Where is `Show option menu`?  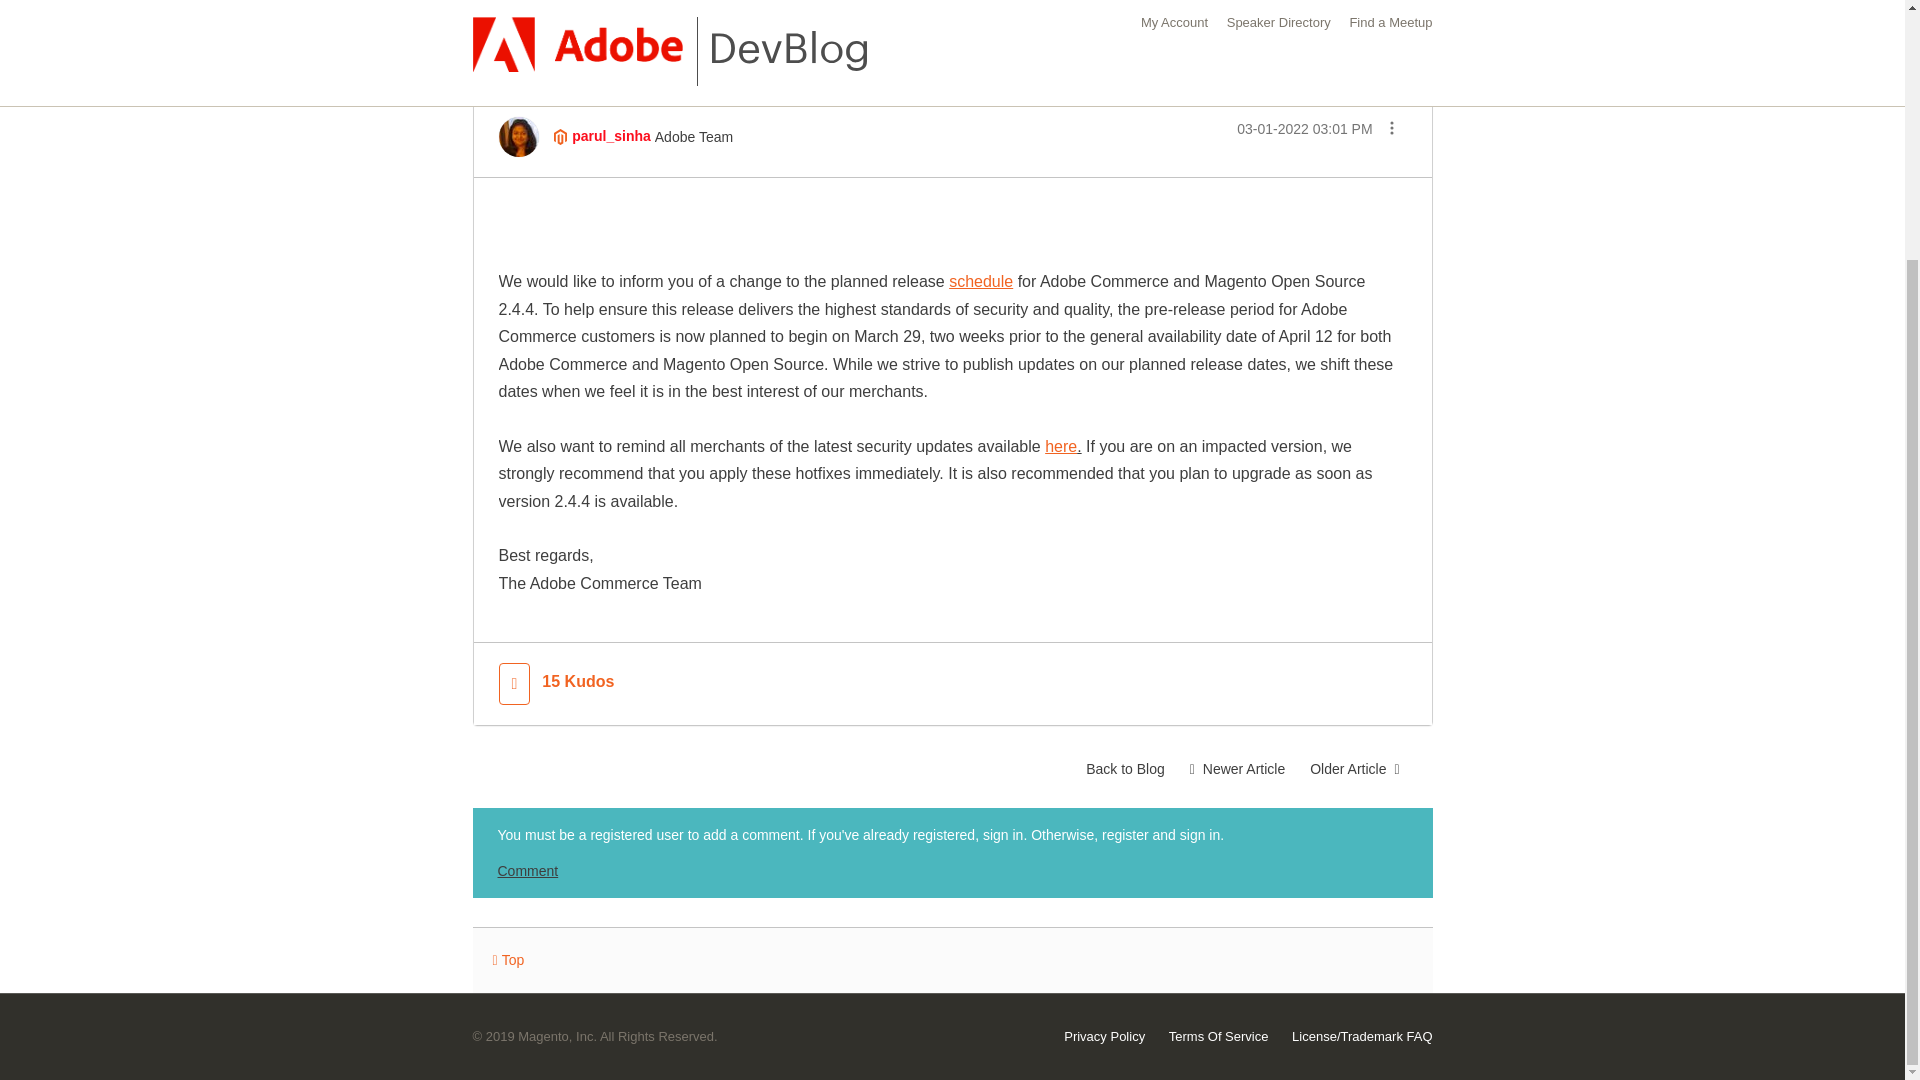
Show option menu is located at coordinates (1390, 130).